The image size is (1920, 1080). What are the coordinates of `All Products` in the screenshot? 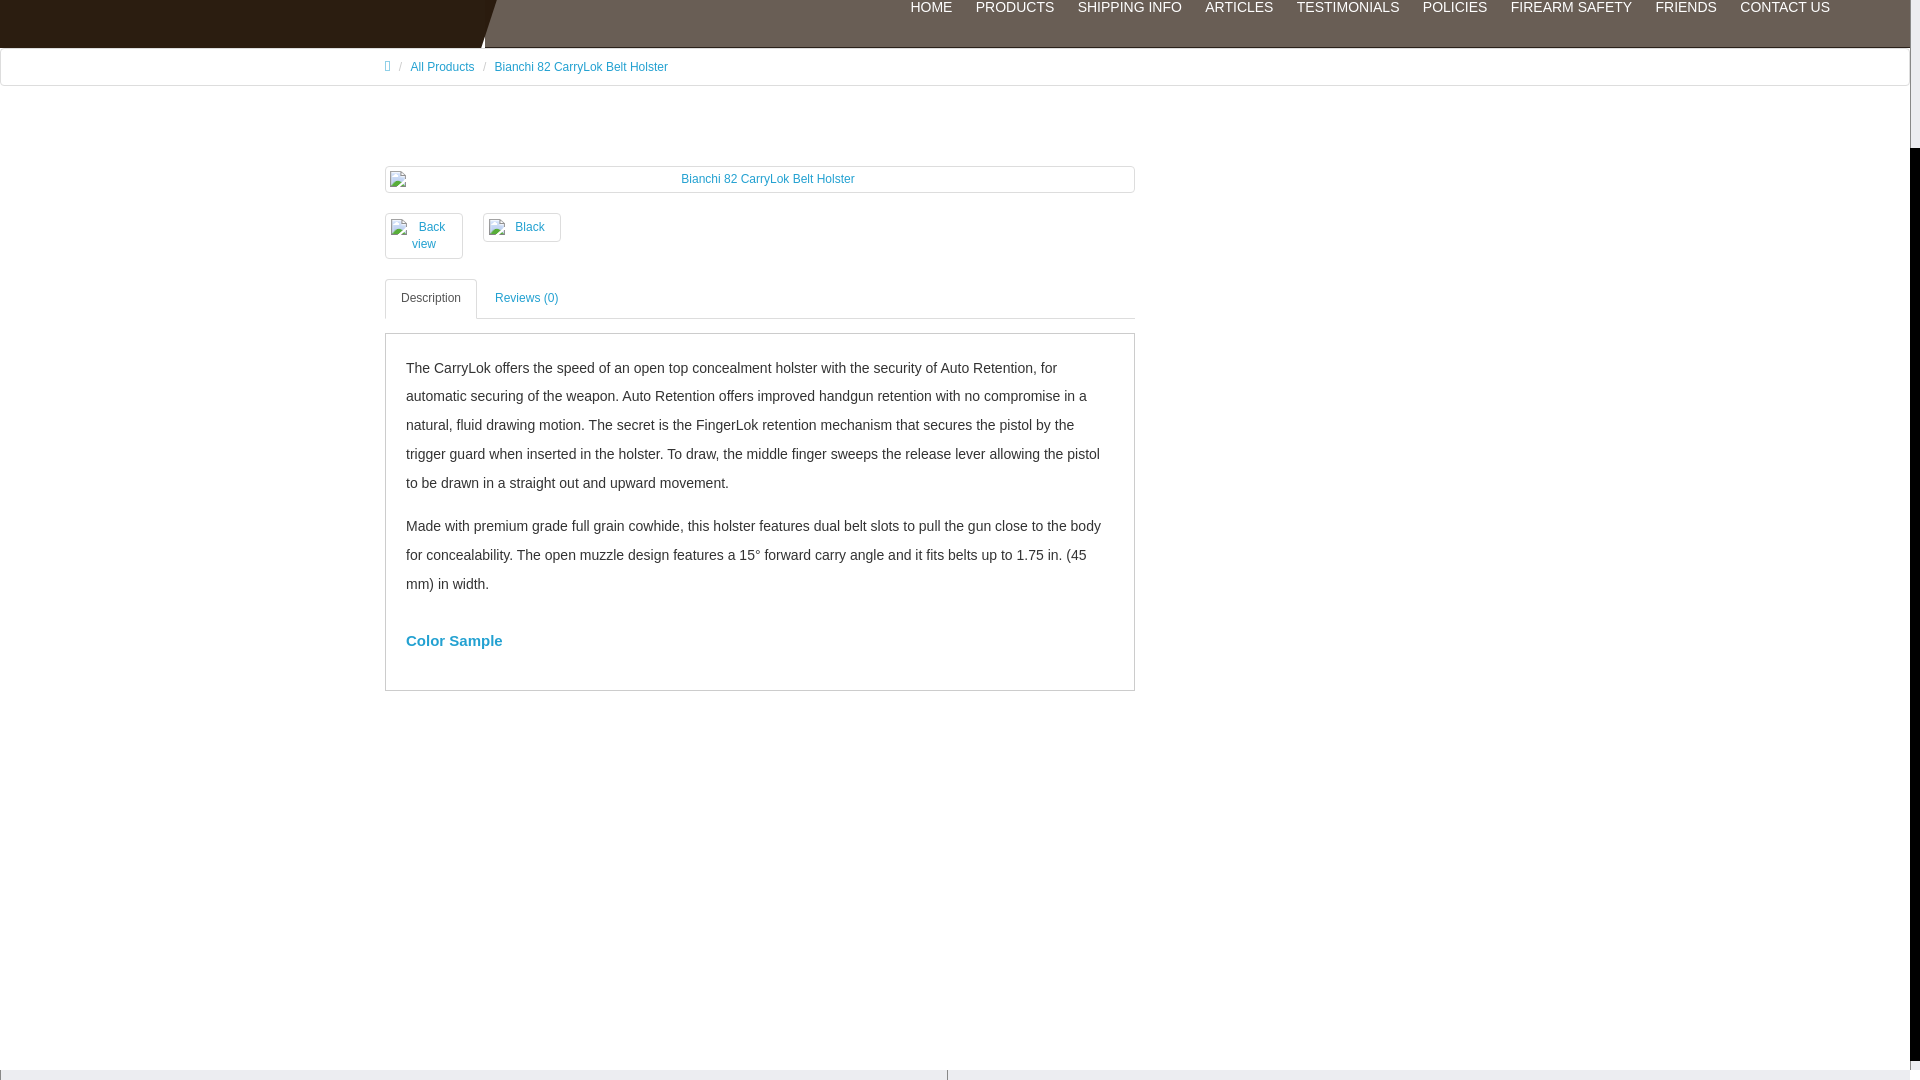 It's located at (442, 67).